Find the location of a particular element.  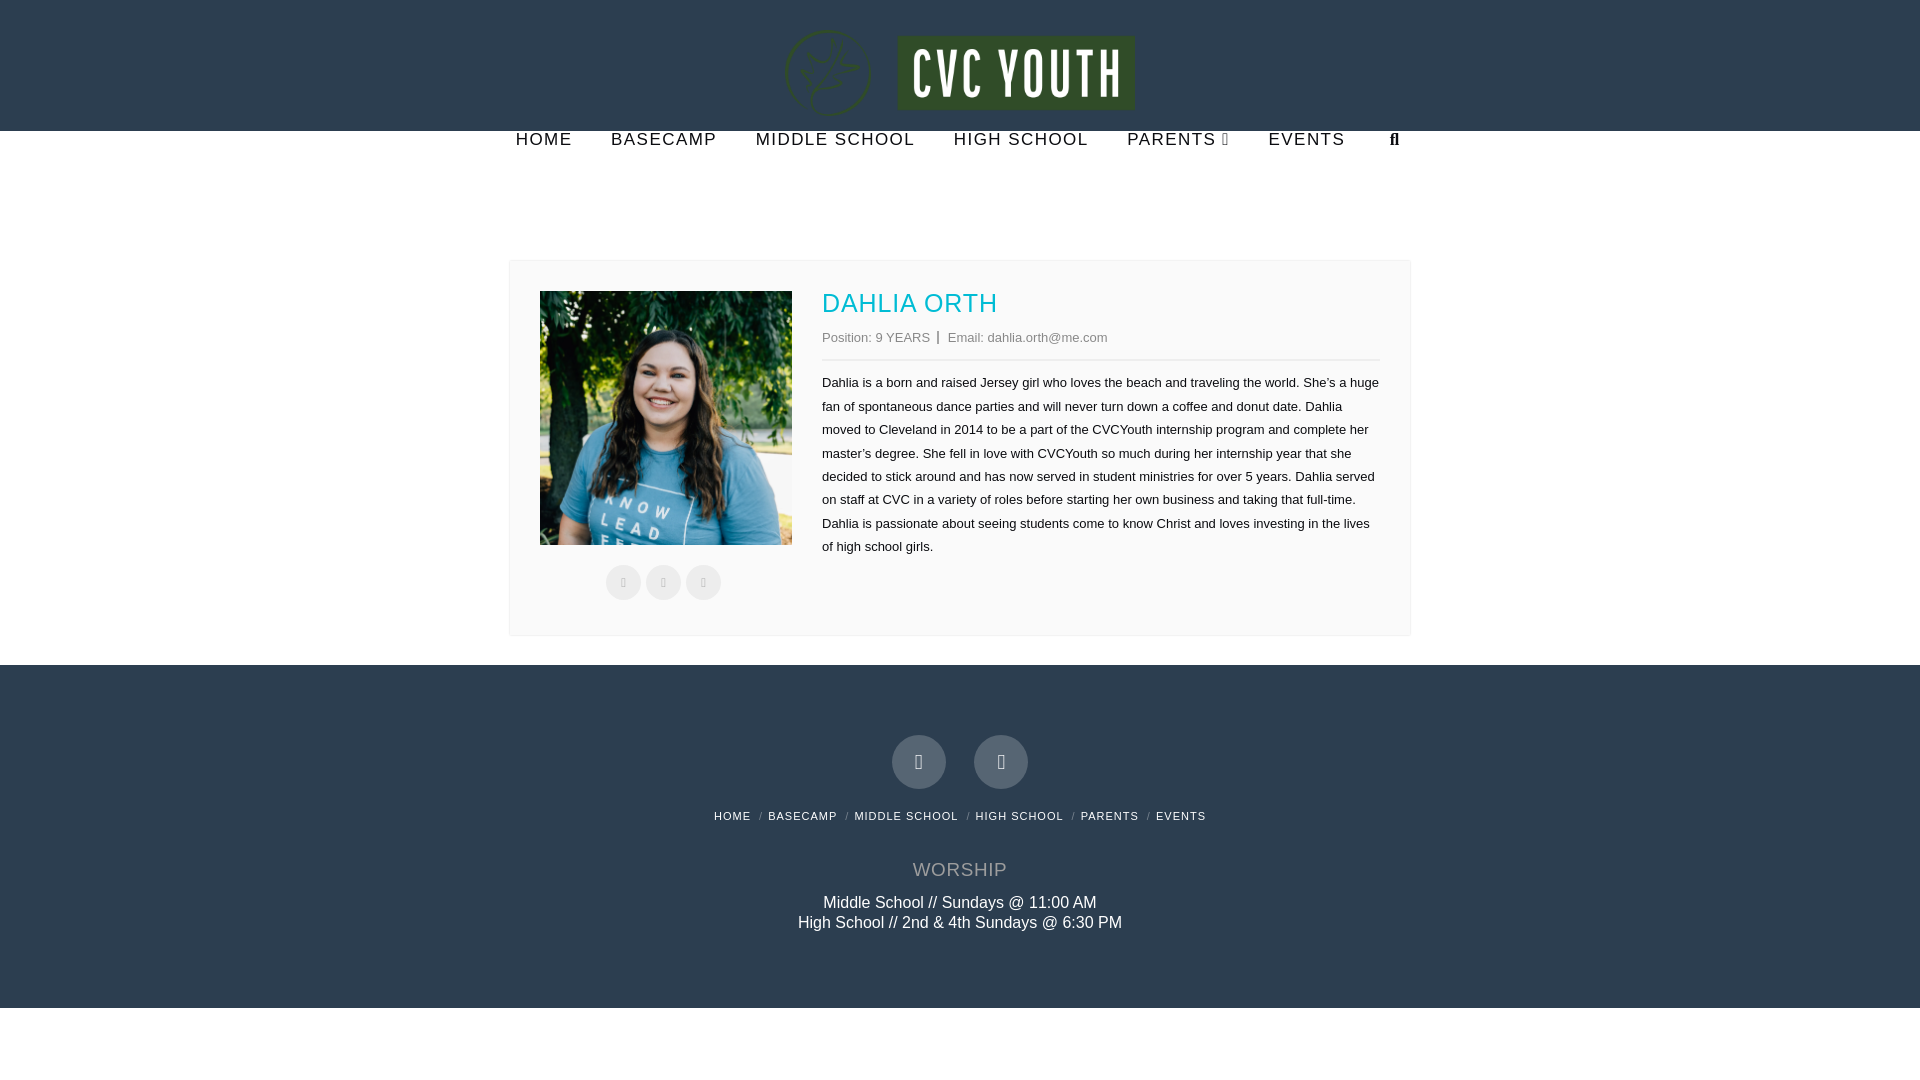

PARENTS is located at coordinates (1178, 180).